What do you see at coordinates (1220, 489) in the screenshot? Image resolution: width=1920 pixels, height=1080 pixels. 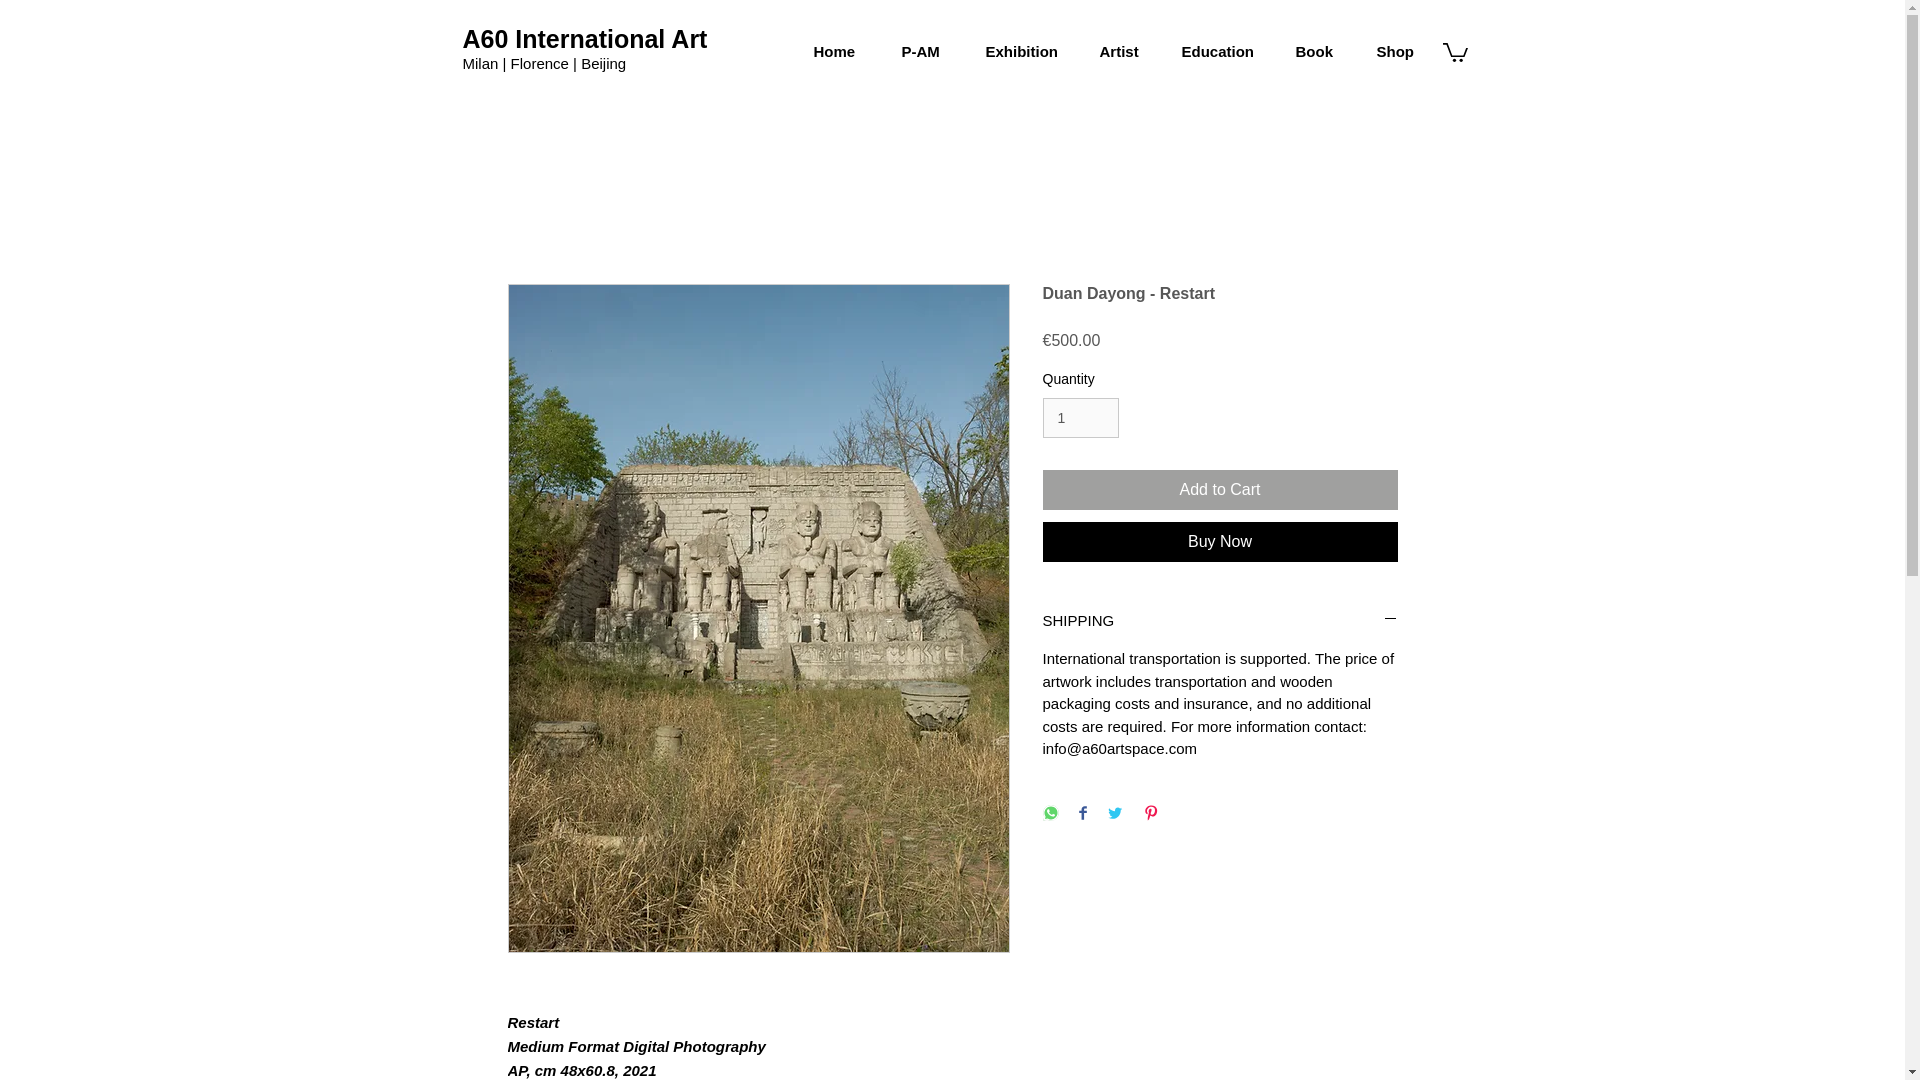 I see `Add to Cart` at bounding box center [1220, 489].